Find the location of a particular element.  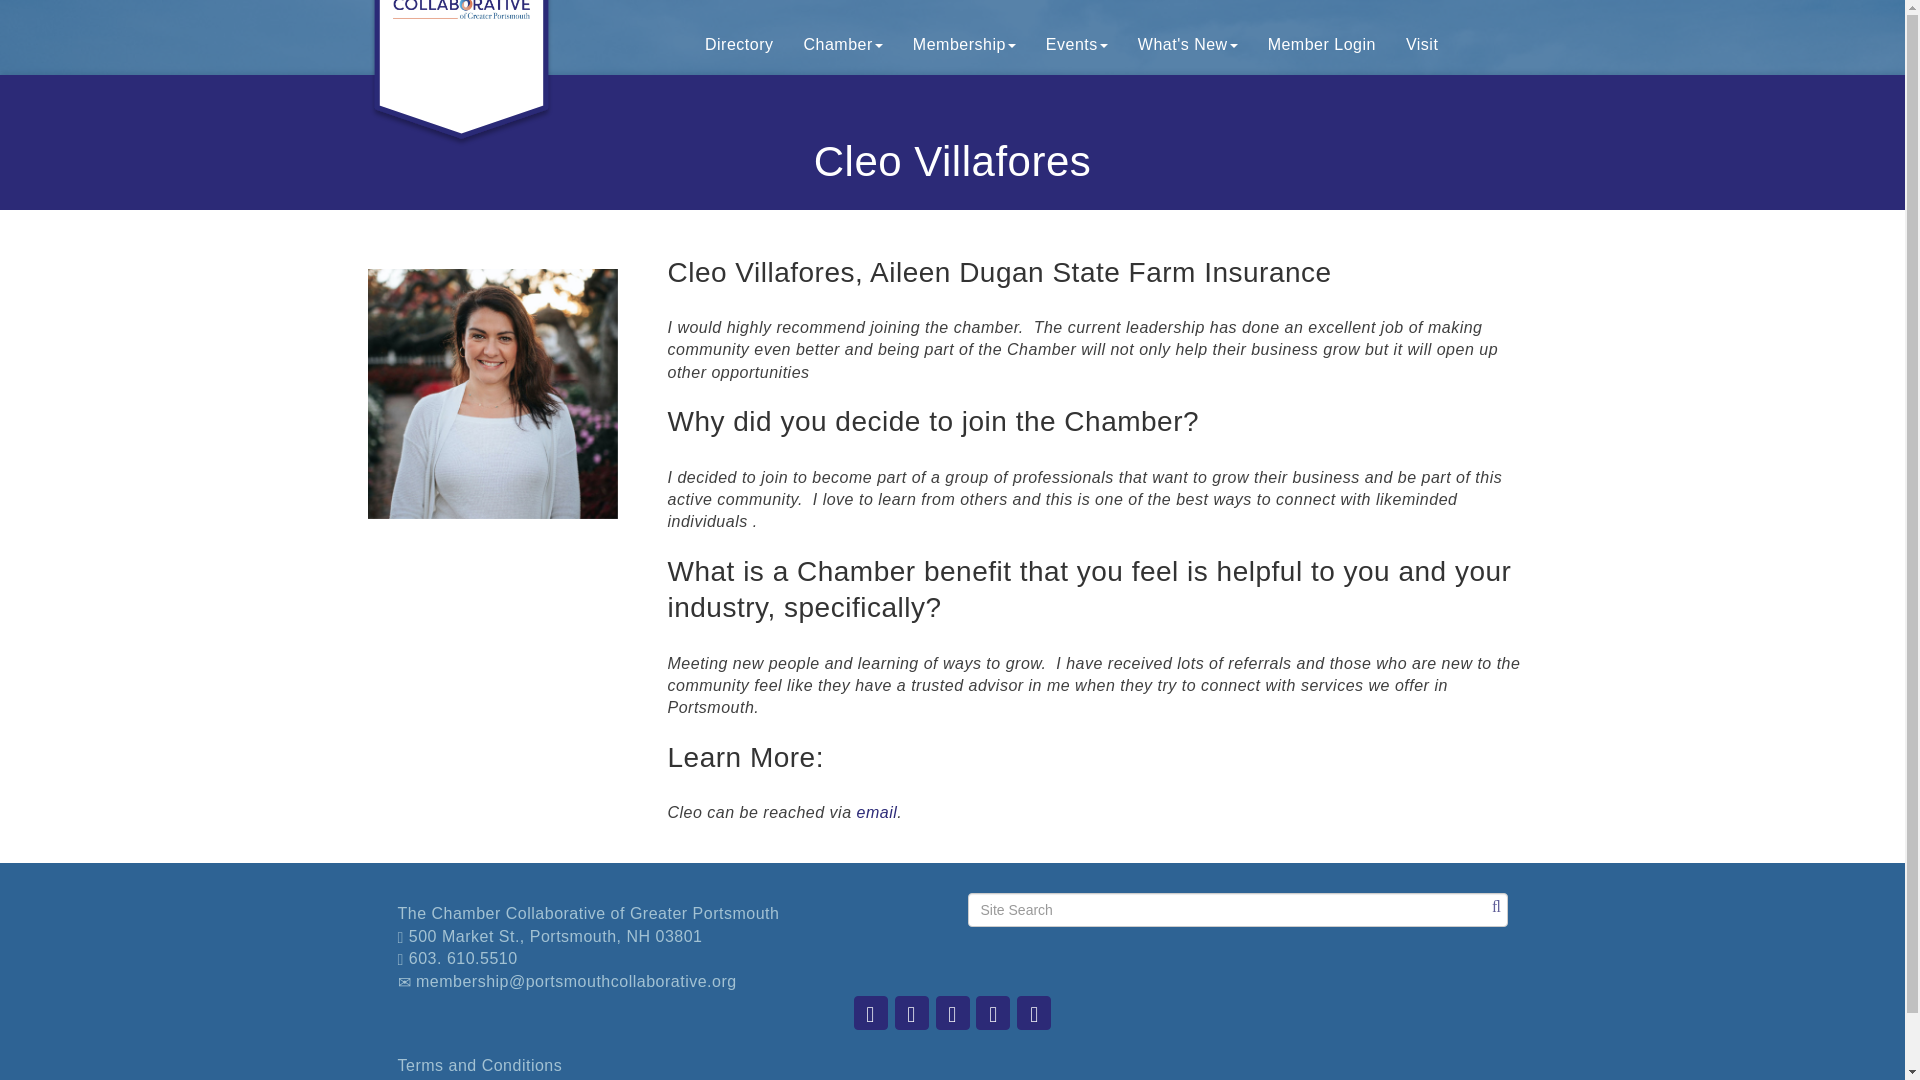

Events is located at coordinates (1077, 45).